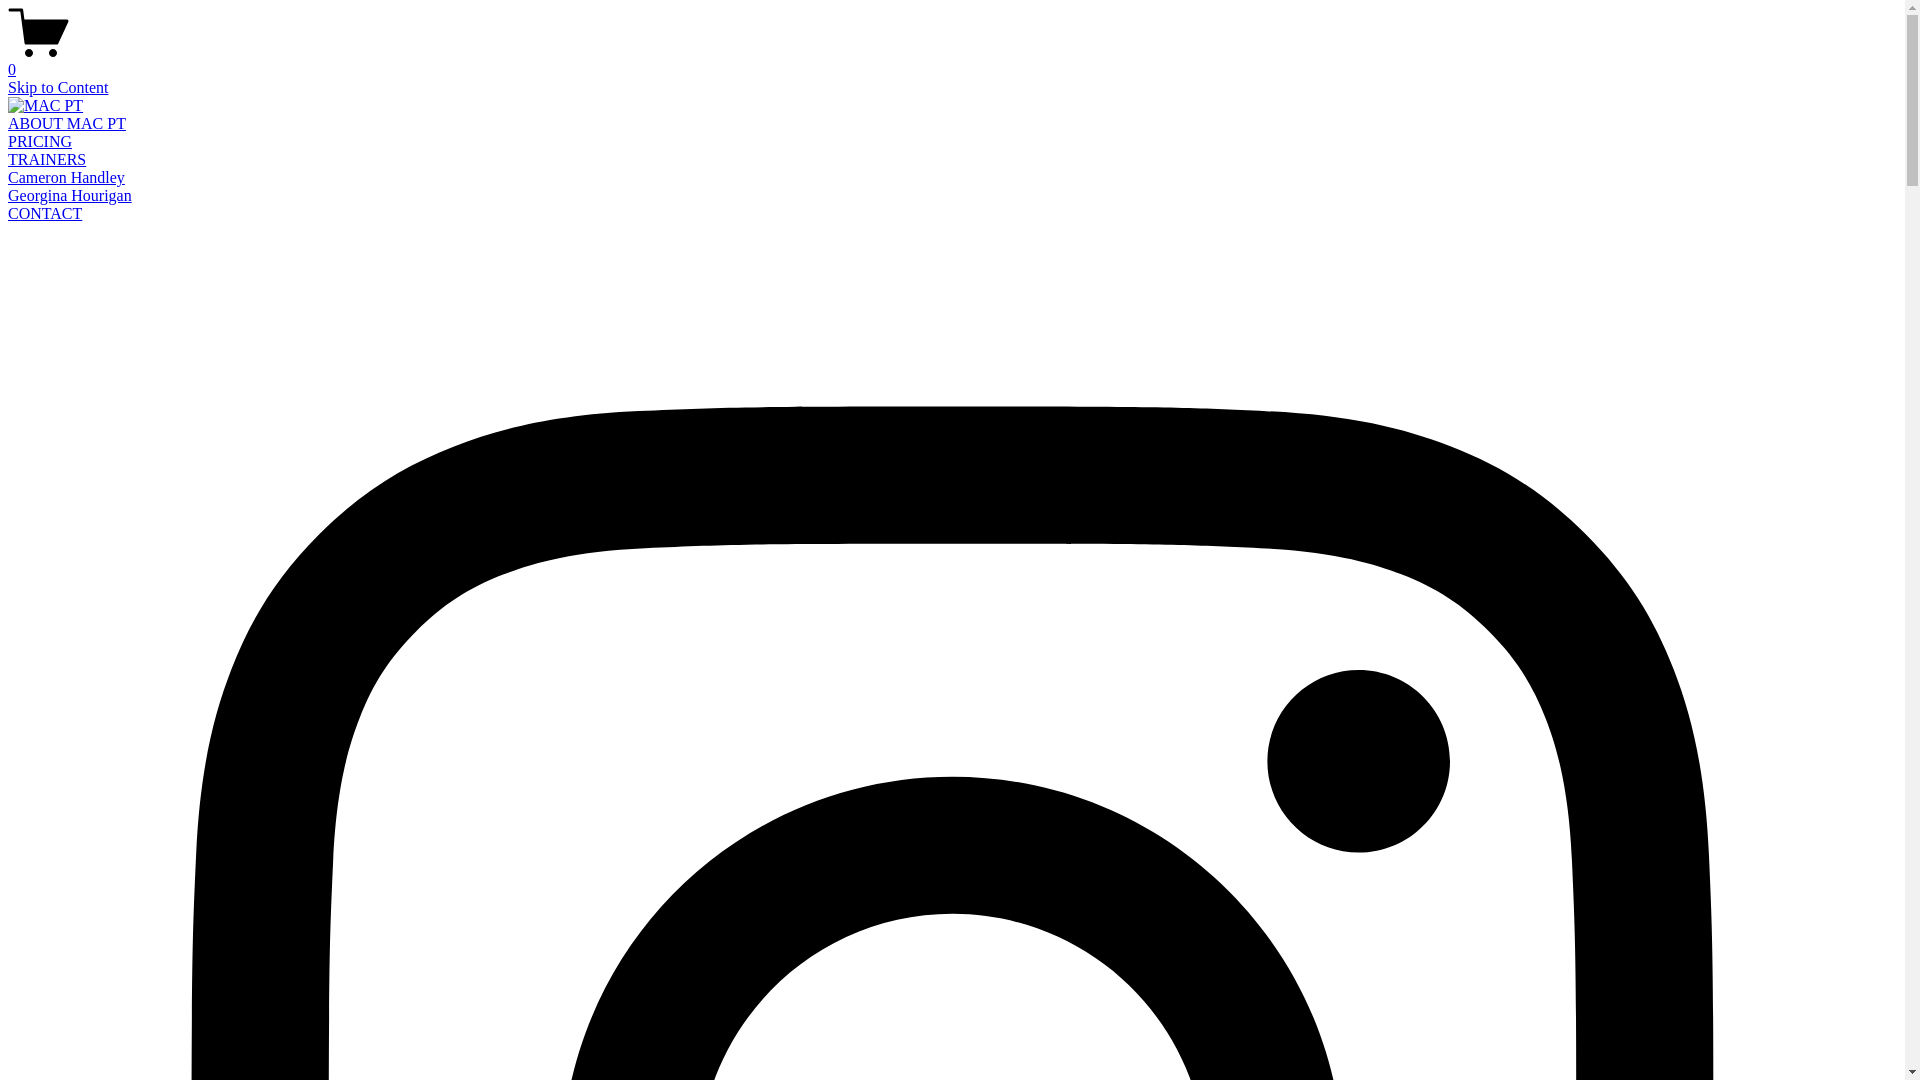 The image size is (1920, 1080). What do you see at coordinates (40, 142) in the screenshot?
I see `PRICING` at bounding box center [40, 142].